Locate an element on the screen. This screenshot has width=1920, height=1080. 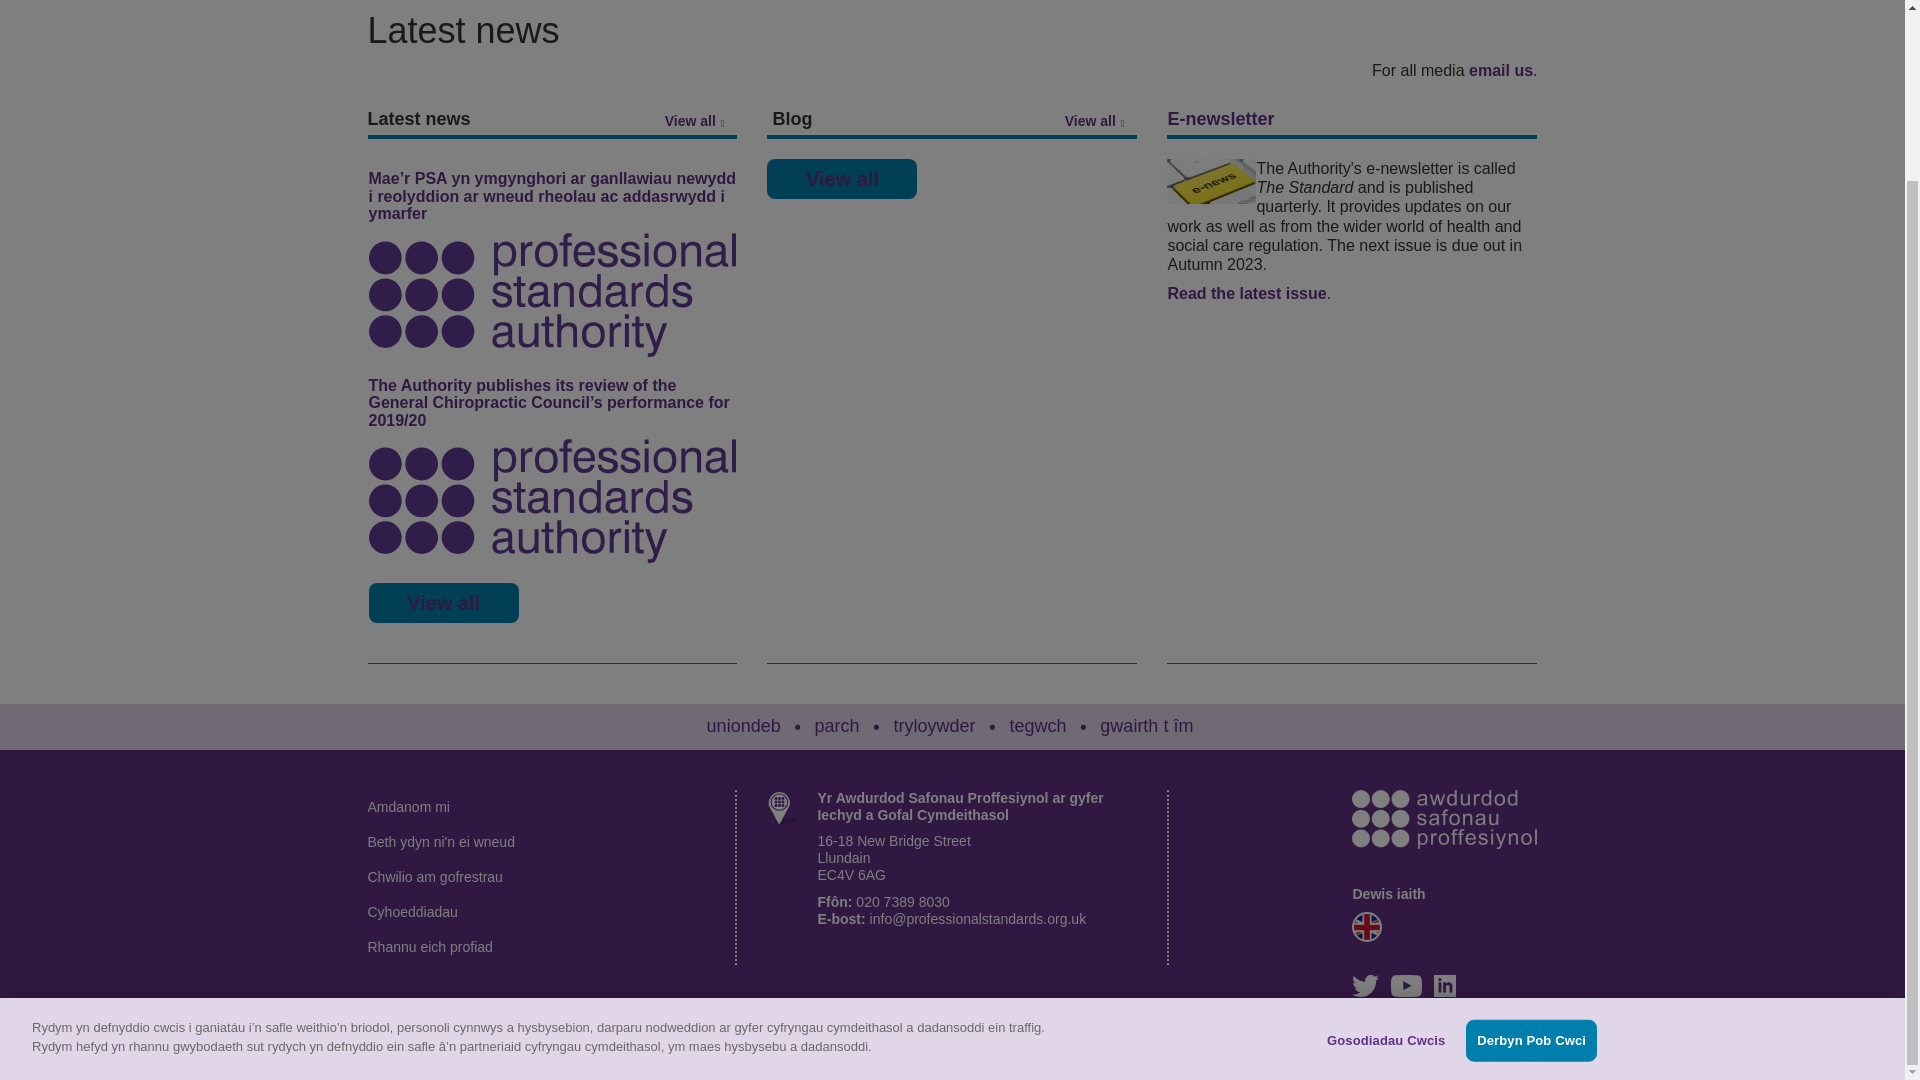
View all is located at coordinates (842, 178).